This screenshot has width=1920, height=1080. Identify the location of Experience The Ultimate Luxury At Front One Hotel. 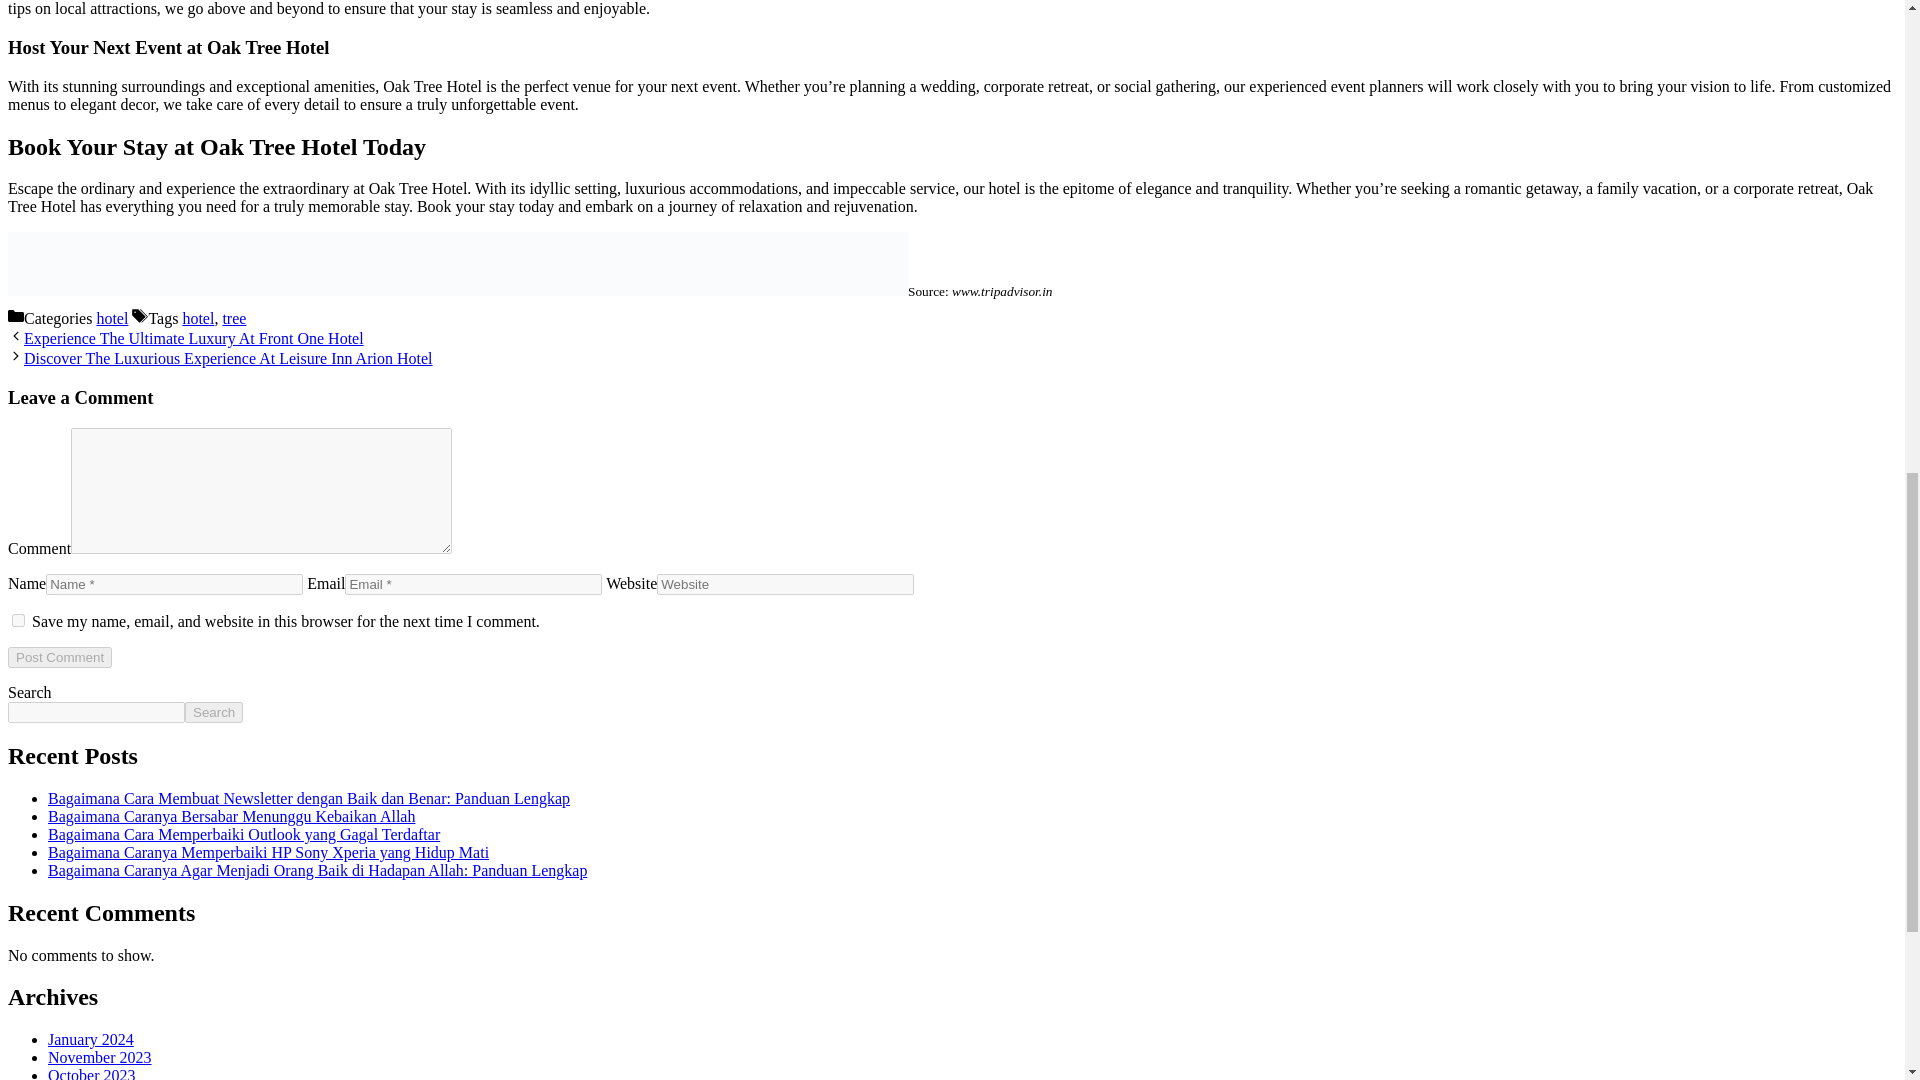
(194, 338).